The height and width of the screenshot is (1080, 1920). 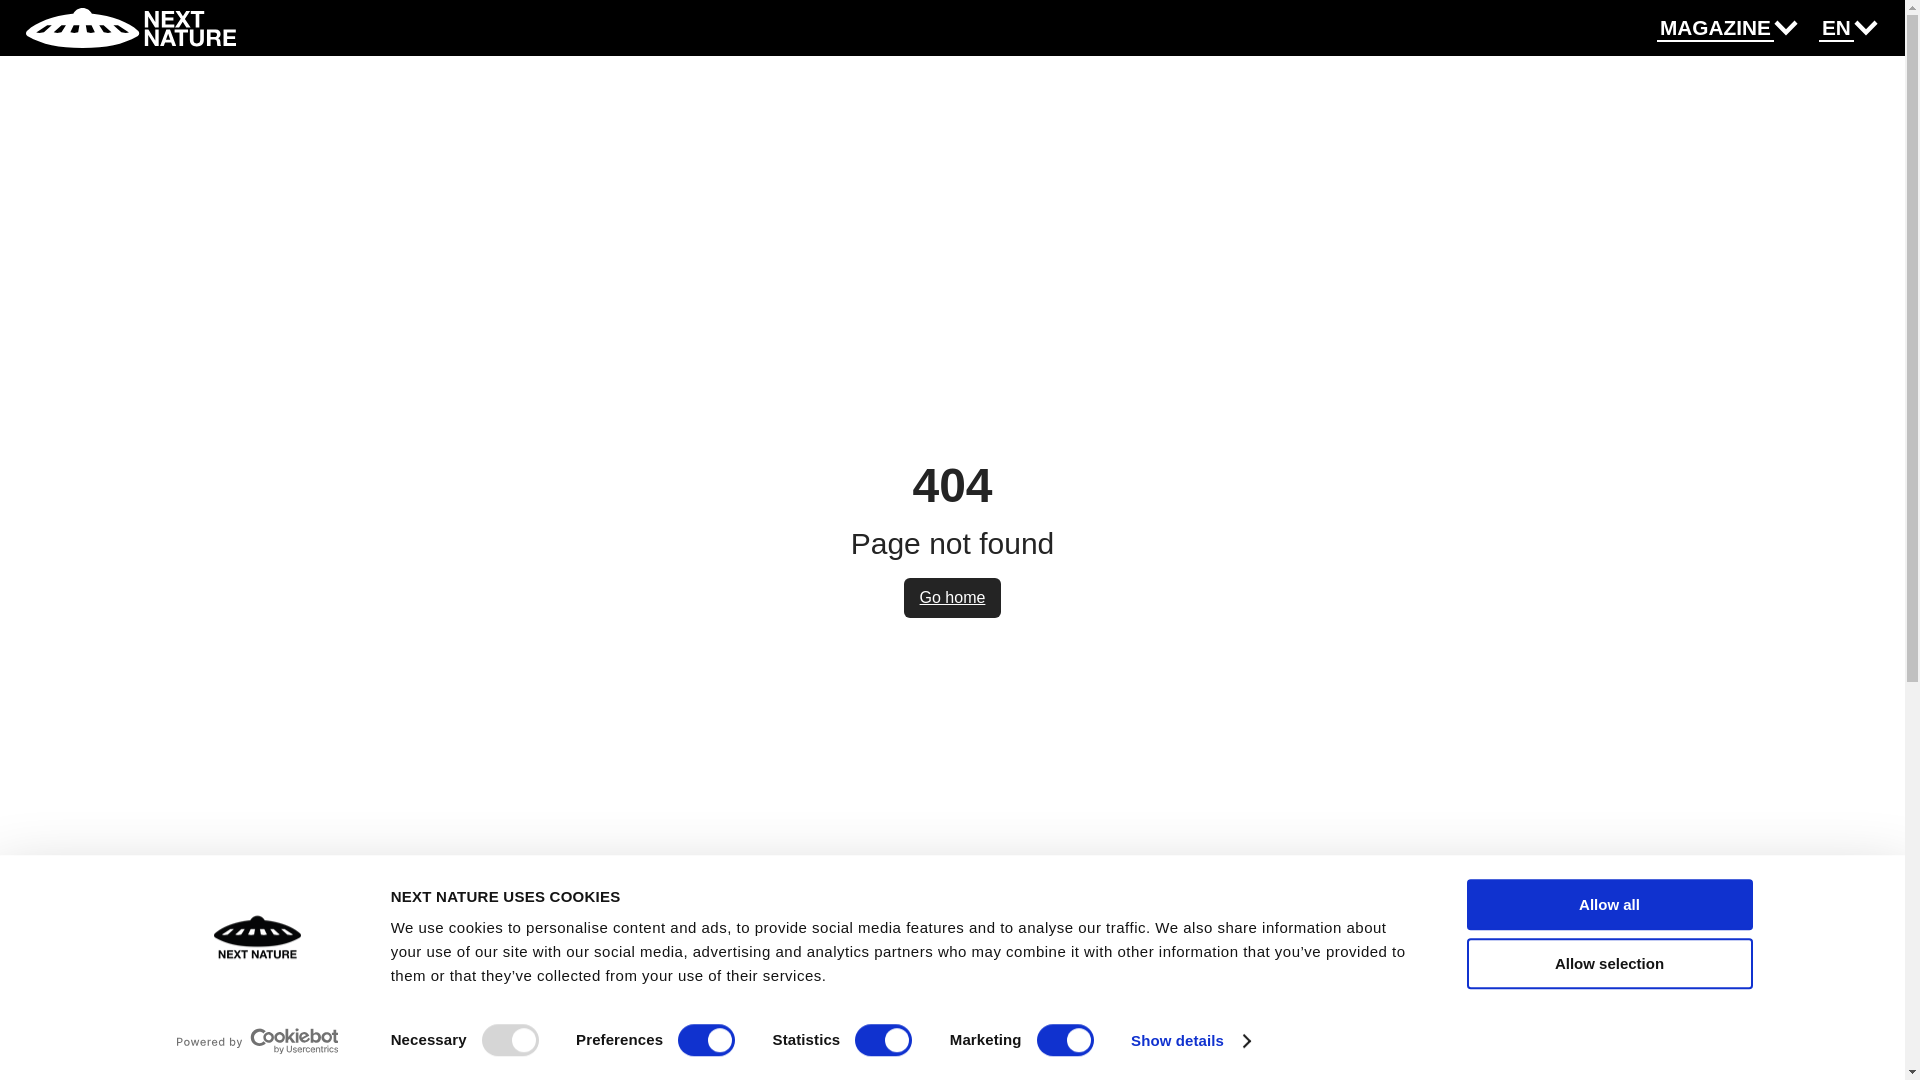 I want to click on Allow all, so click(x=1608, y=904).